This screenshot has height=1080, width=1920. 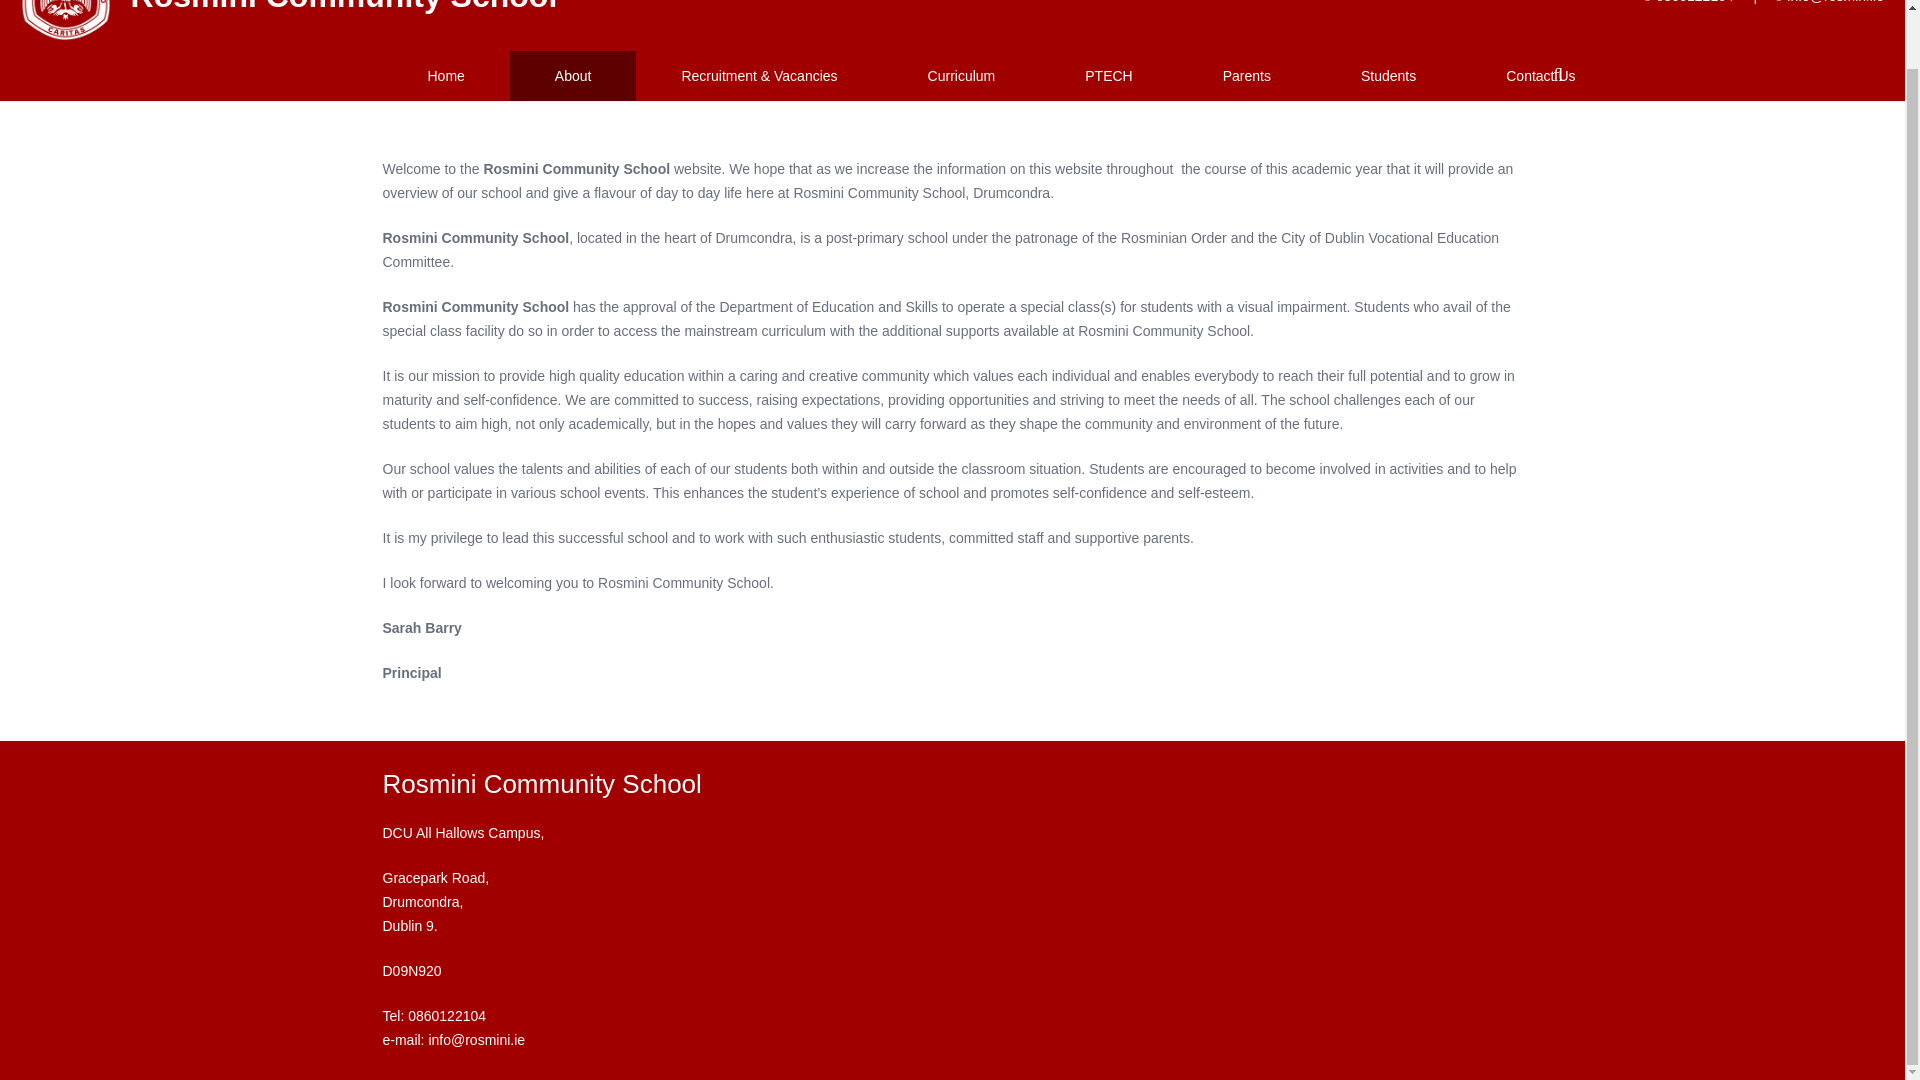 I want to click on Rosmini Community School, so click(x=344, y=7).